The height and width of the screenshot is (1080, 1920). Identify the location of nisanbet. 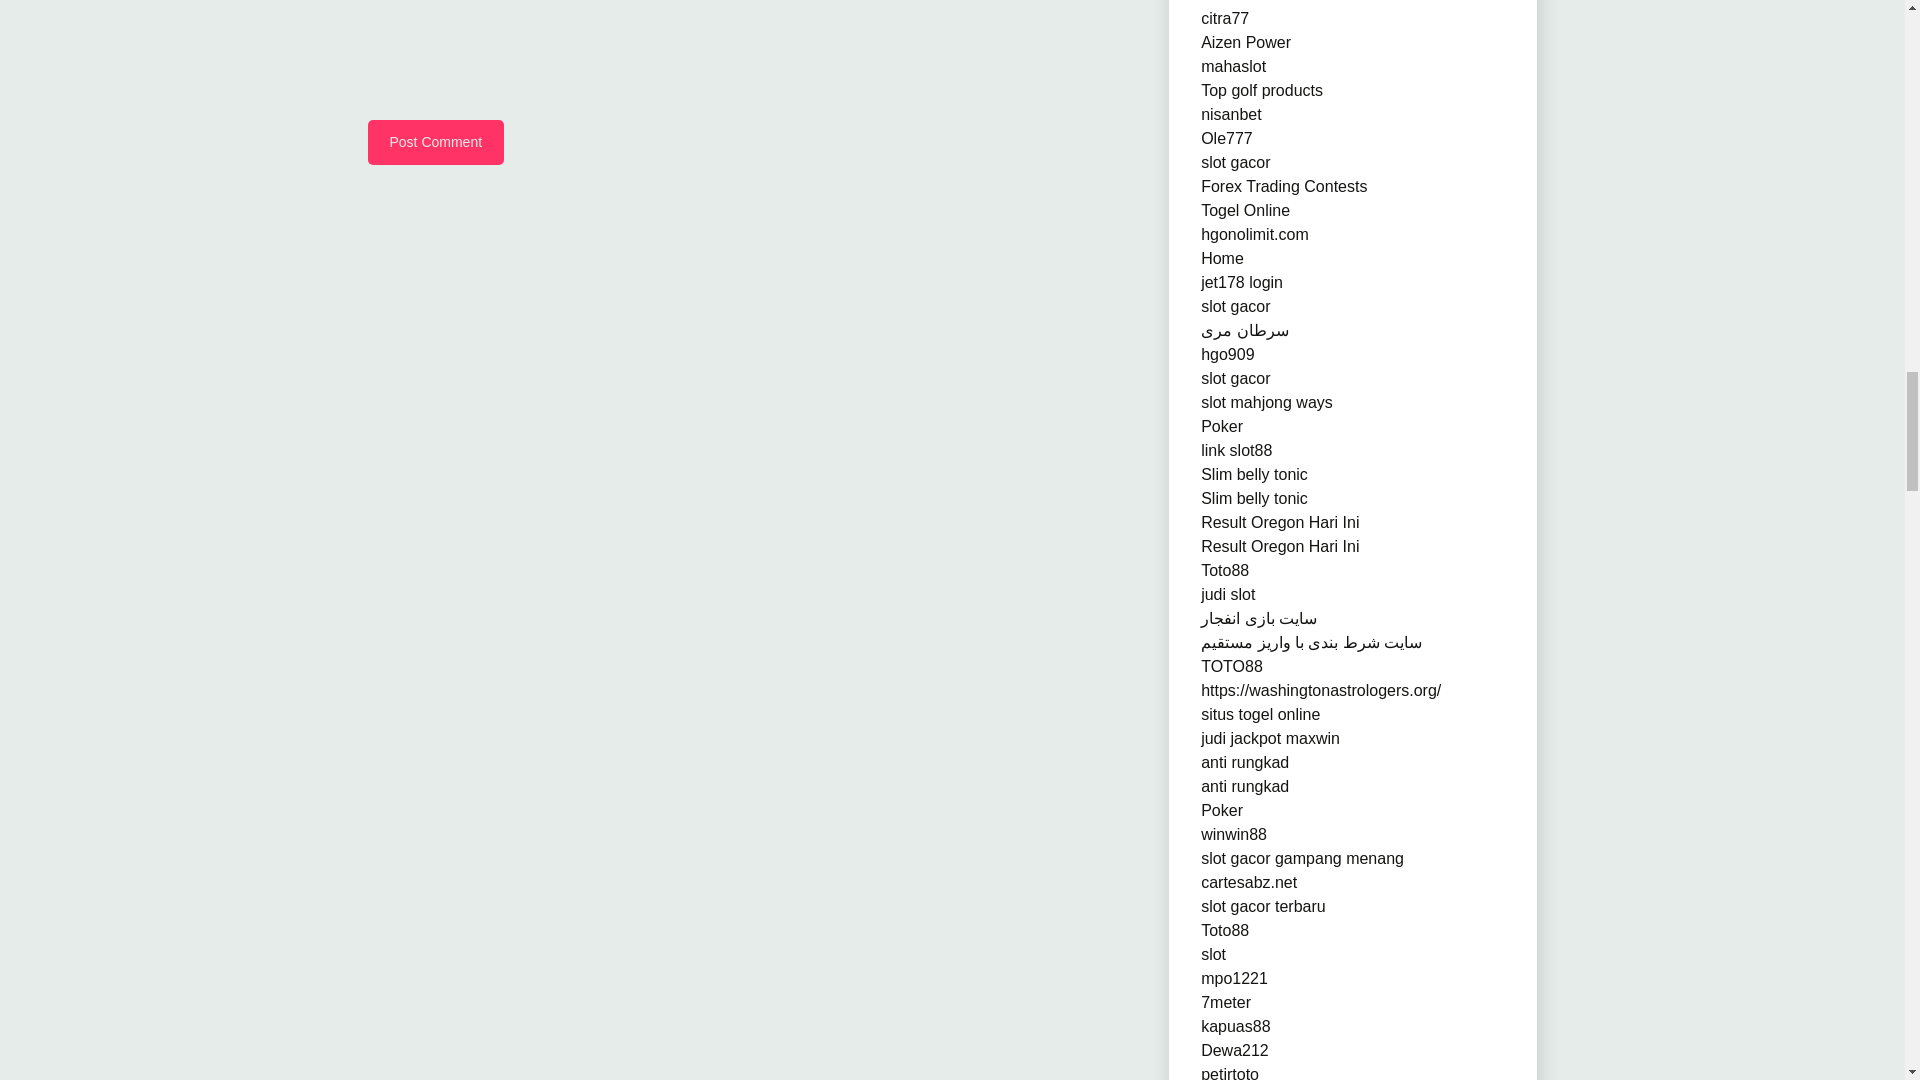
(1231, 114).